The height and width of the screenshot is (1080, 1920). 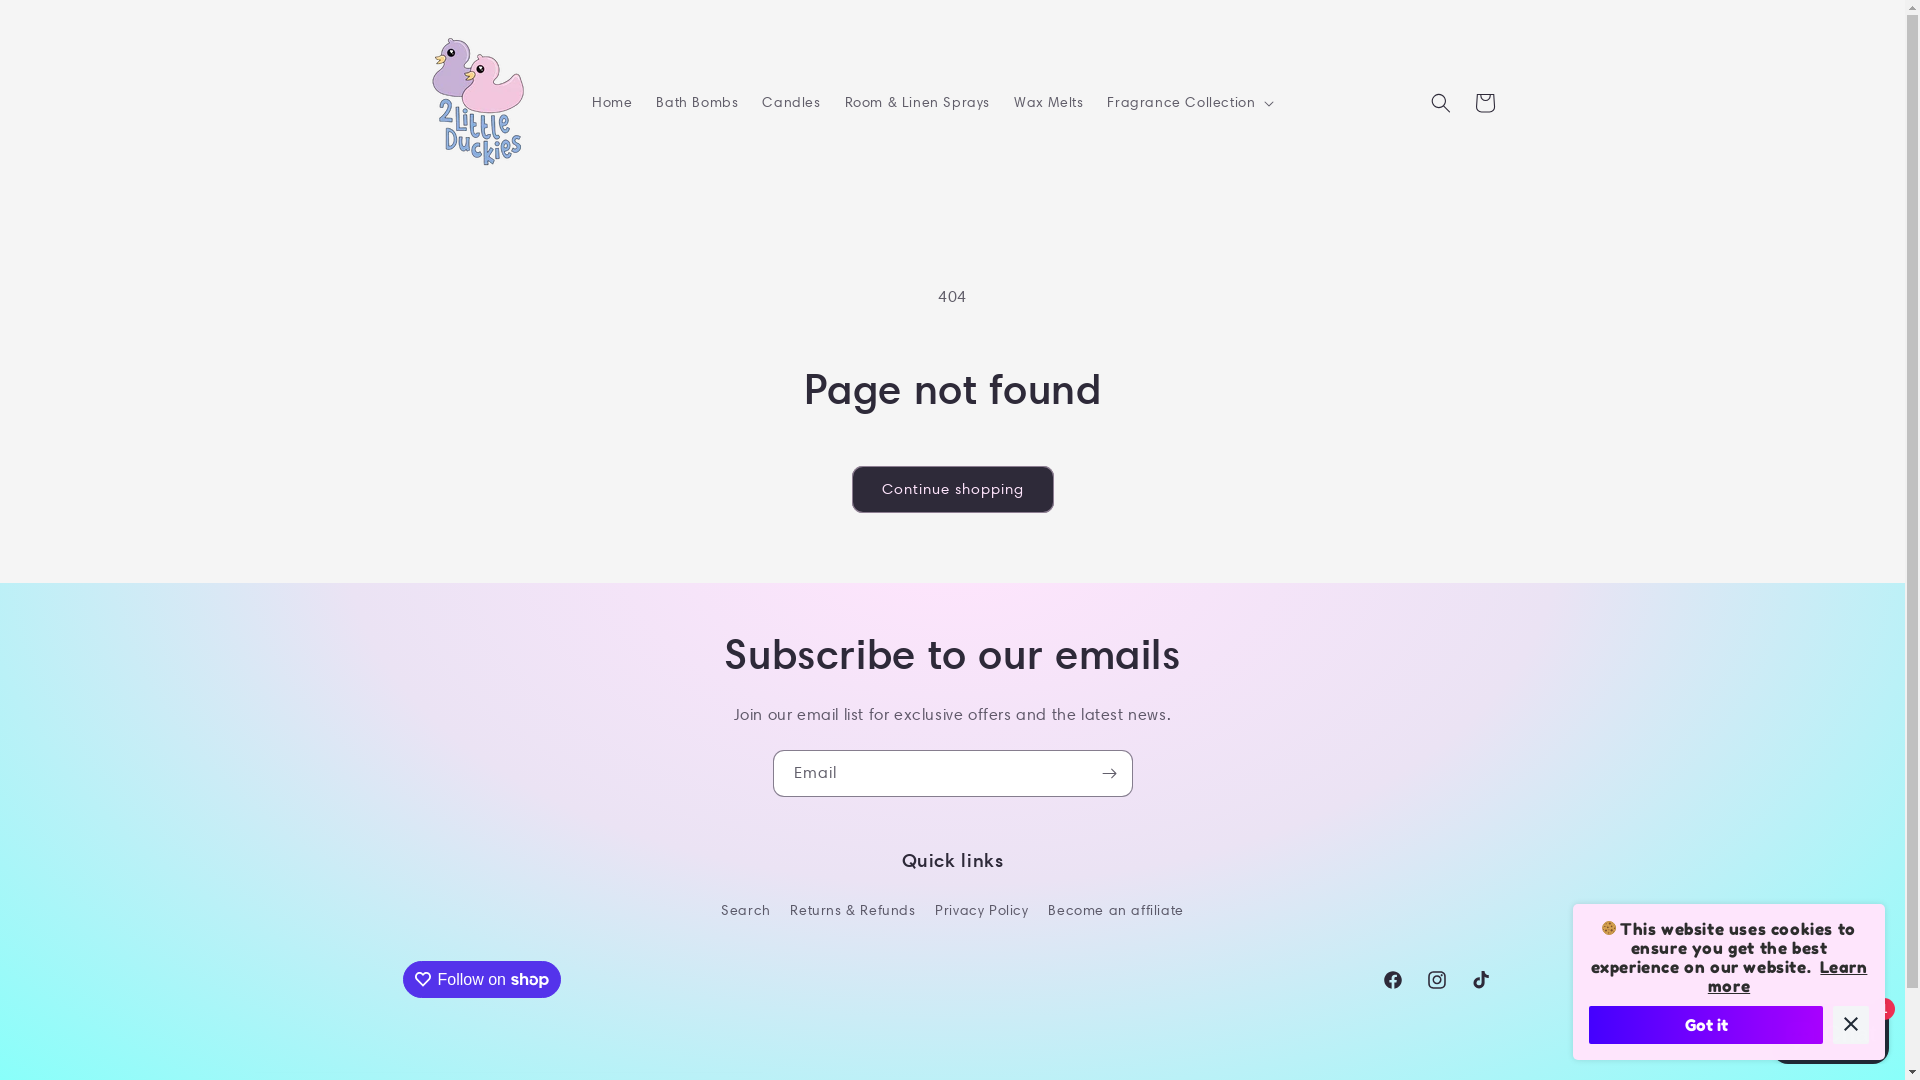 What do you see at coordinates (982, 910) in the screenshot?
I see `Privacy Policy` at bounding box center [982, 910].